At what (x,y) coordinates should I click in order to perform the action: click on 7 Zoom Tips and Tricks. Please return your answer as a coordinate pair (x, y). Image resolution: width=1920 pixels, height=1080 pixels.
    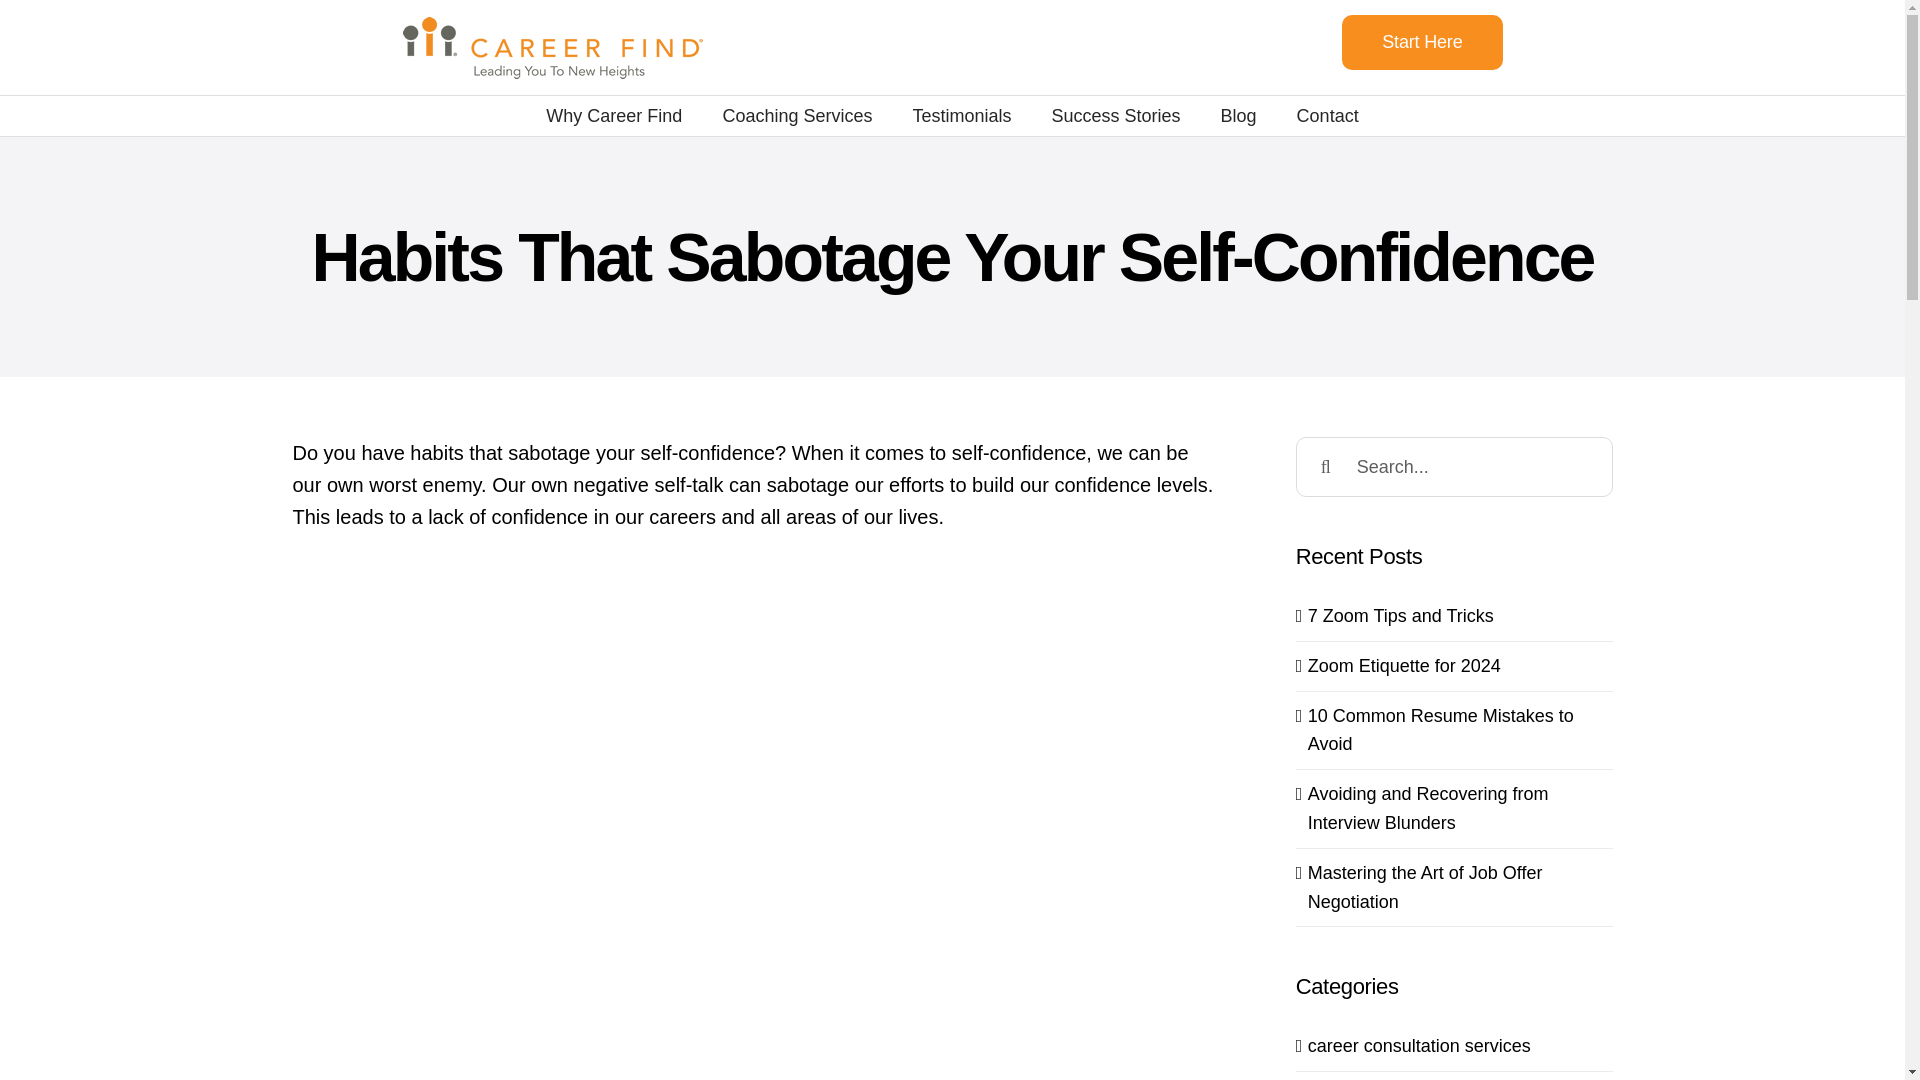
    Looking at the image, I should click on (1400, 616).